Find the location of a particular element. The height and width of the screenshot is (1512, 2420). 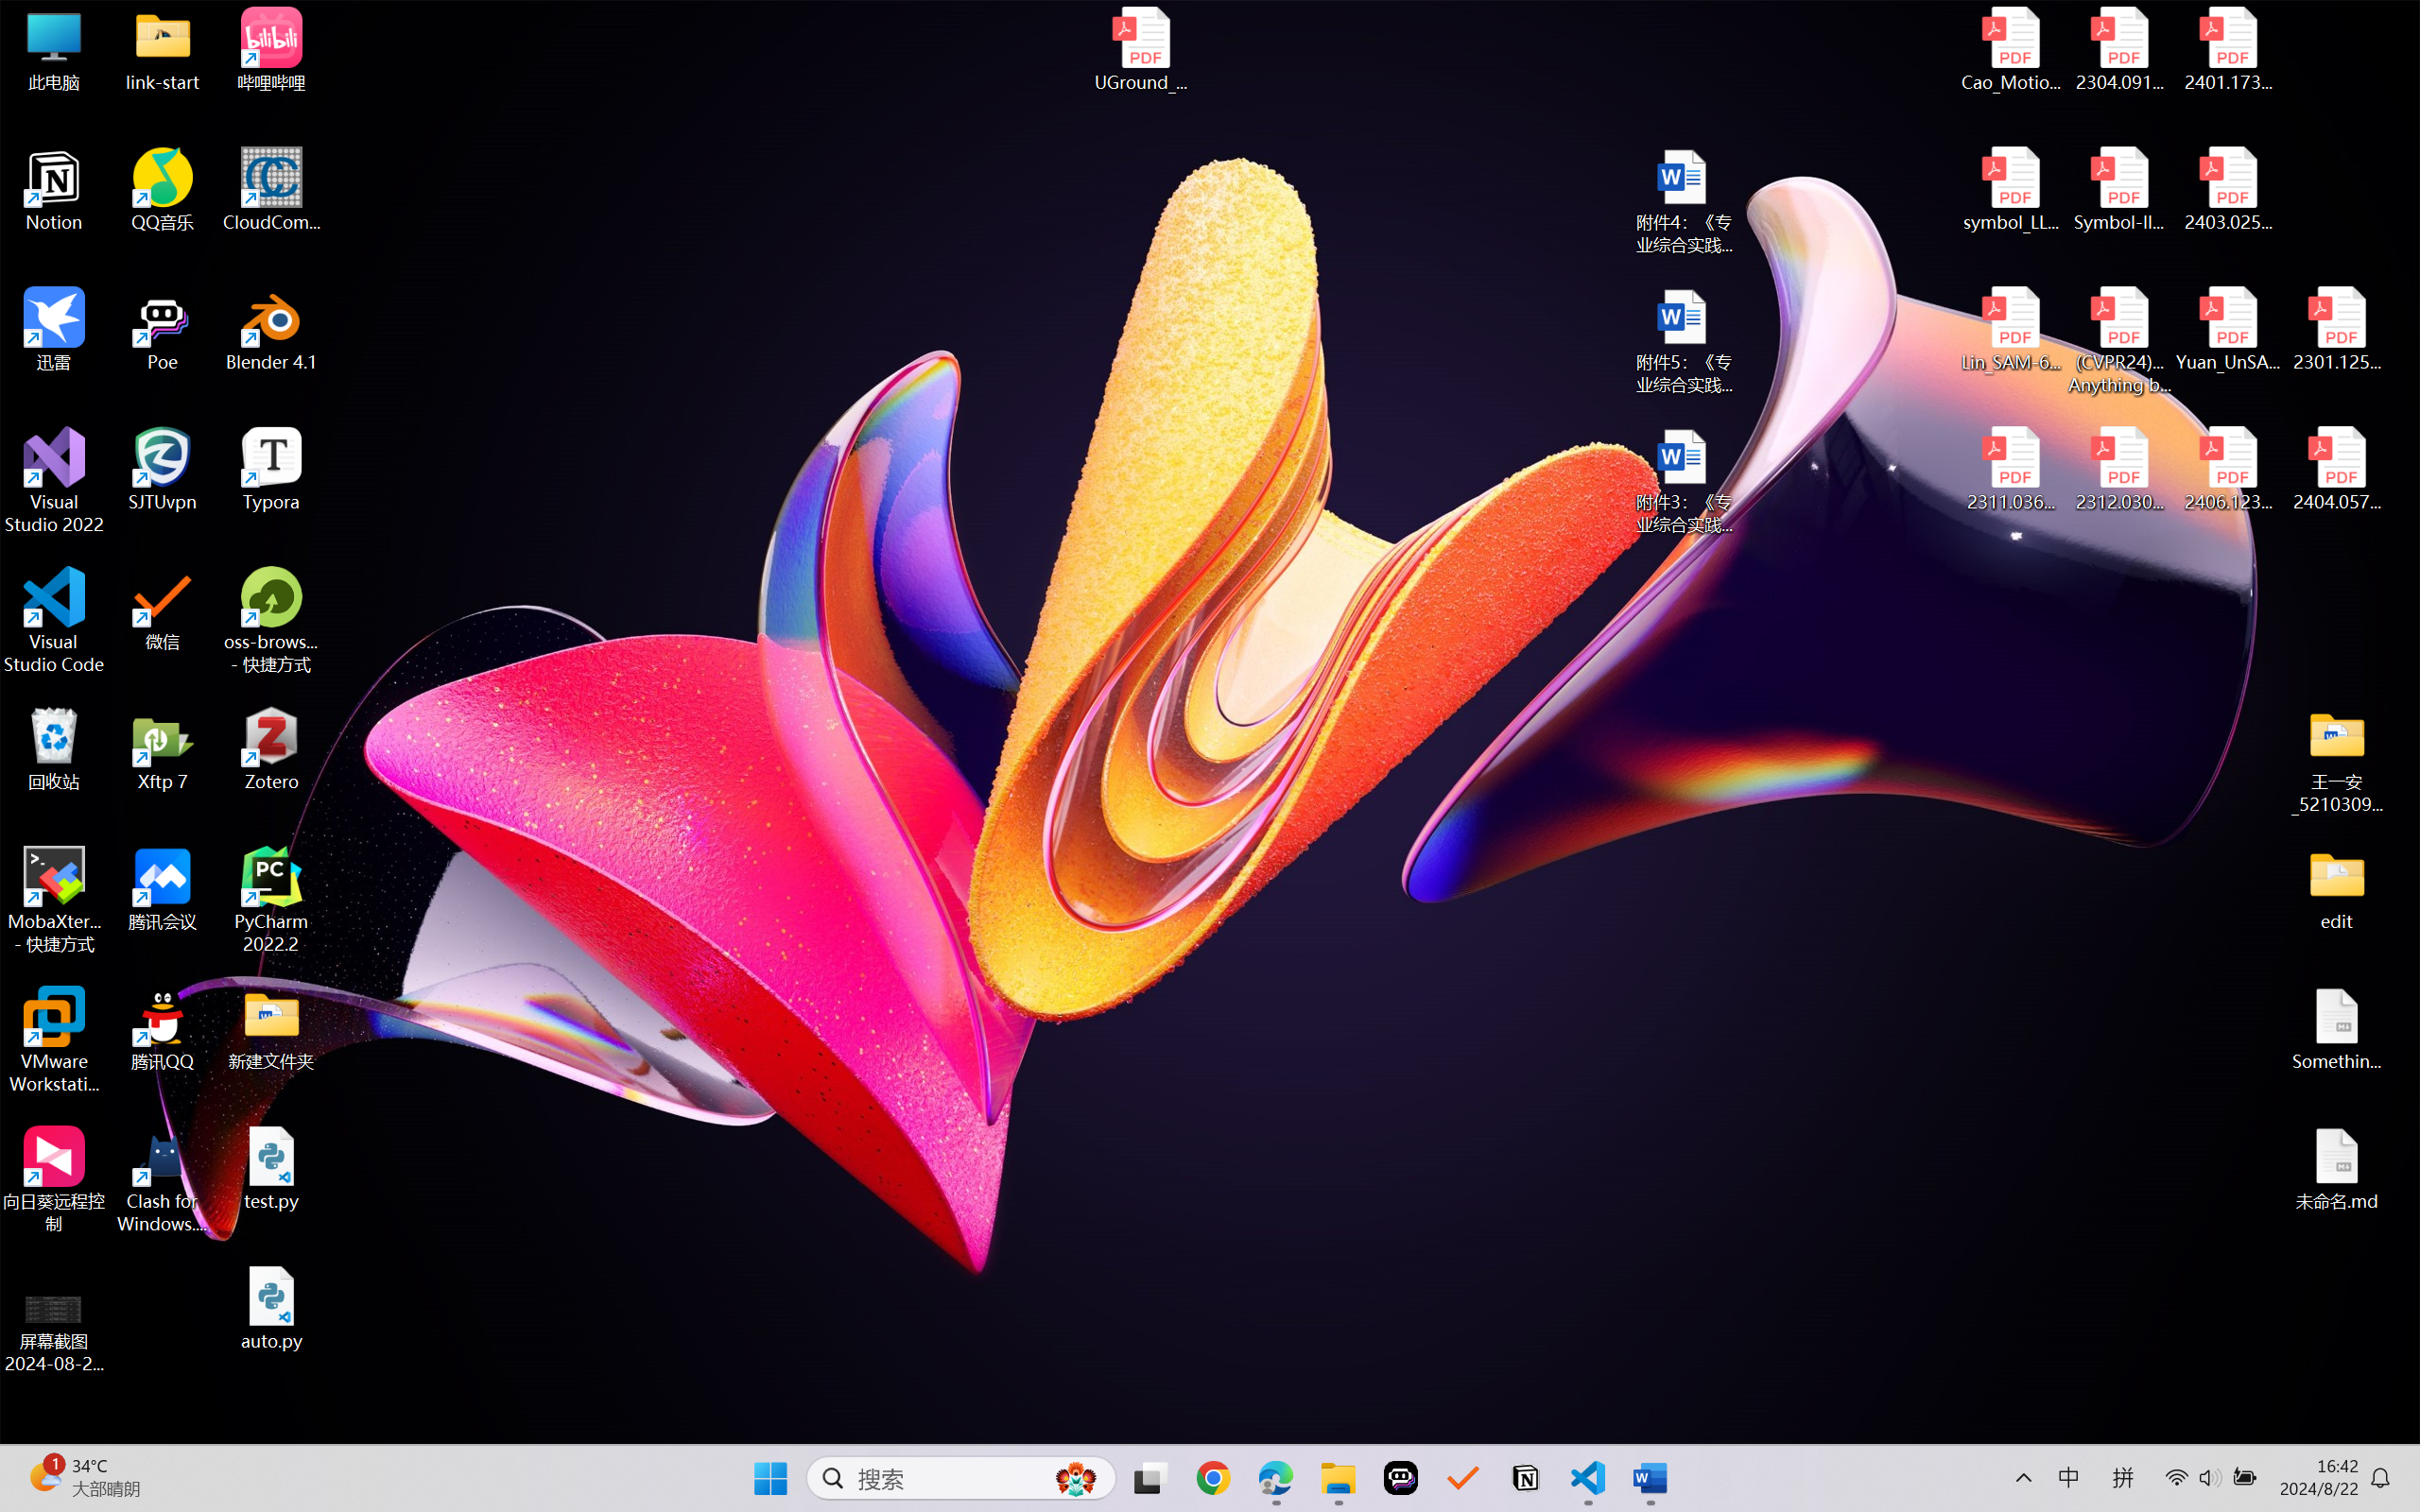

PyCharm 2022.2 is located at coordinates (272, 900).